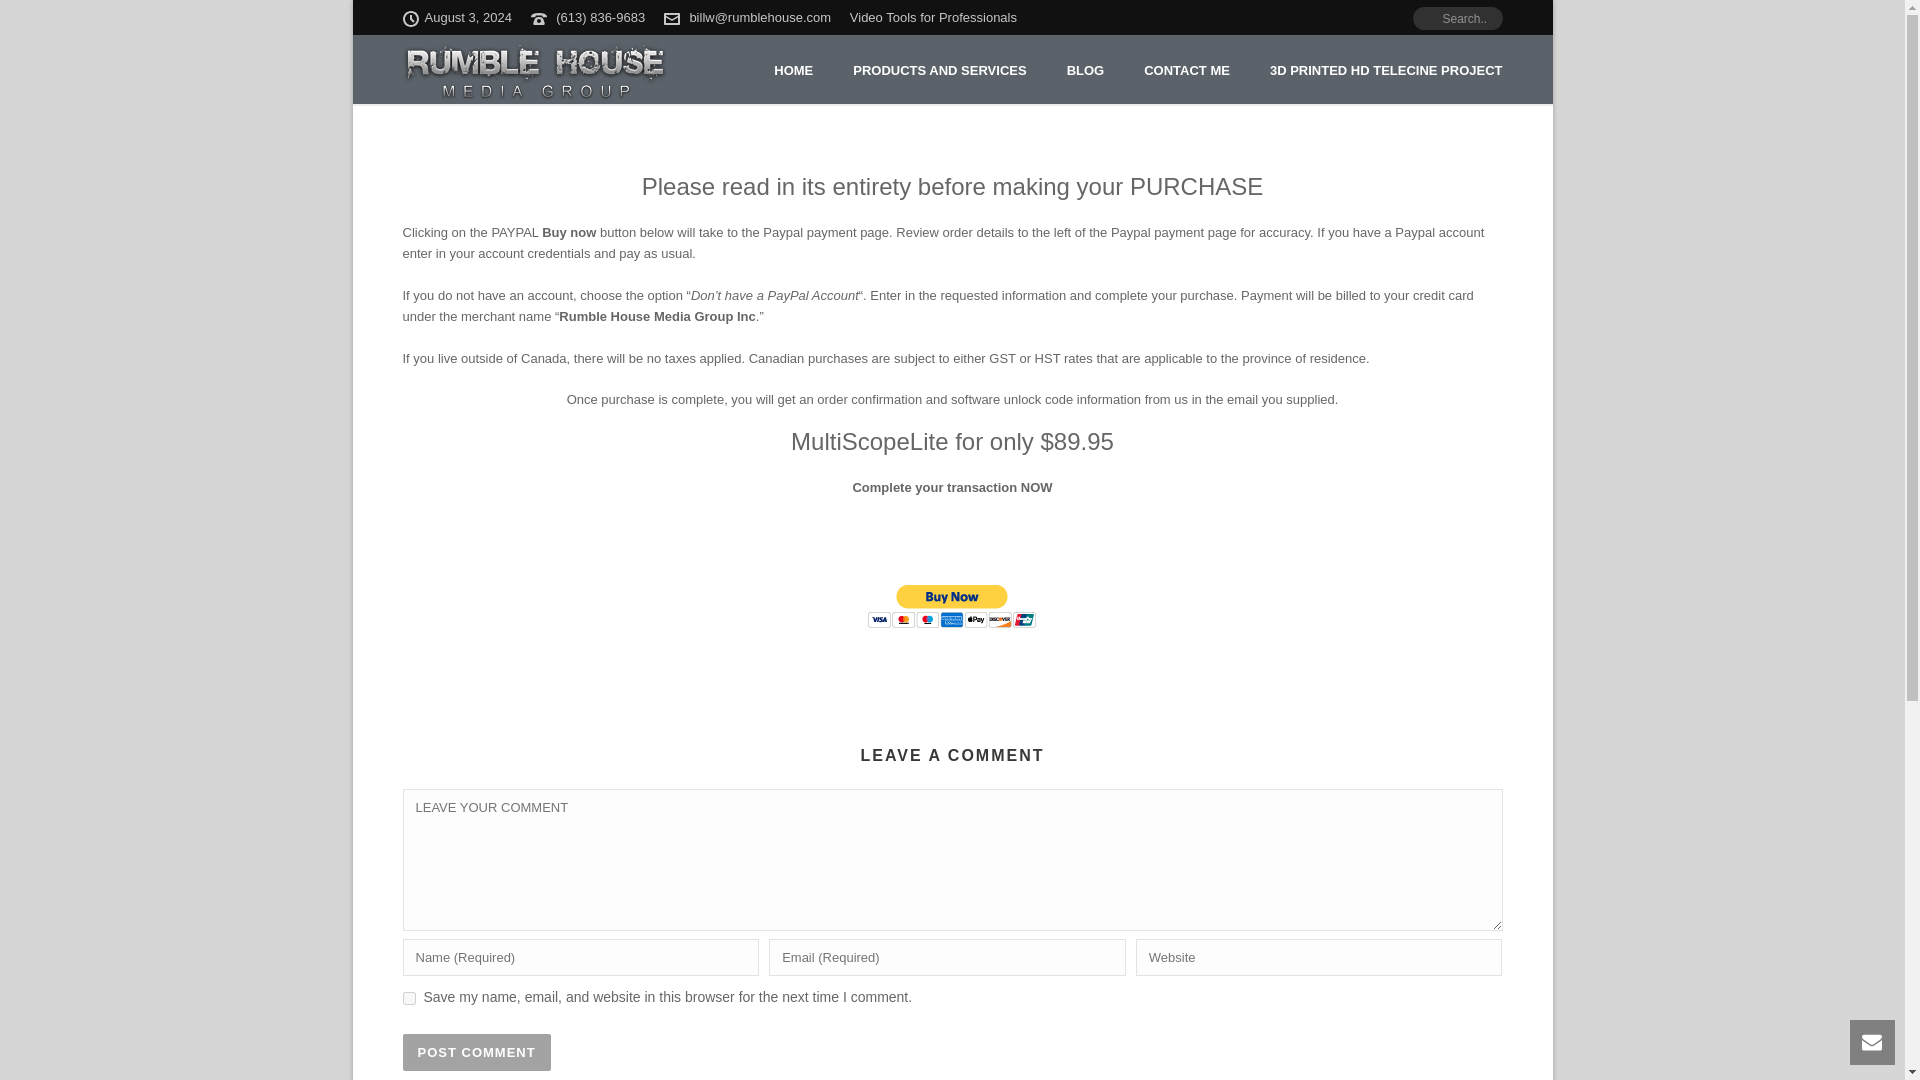 The image size is (1920, 1080). What do you see at coordinates (1186, 71) in the screenshot?
I see `CONTACT ME` at bounding box center [1186, 71].